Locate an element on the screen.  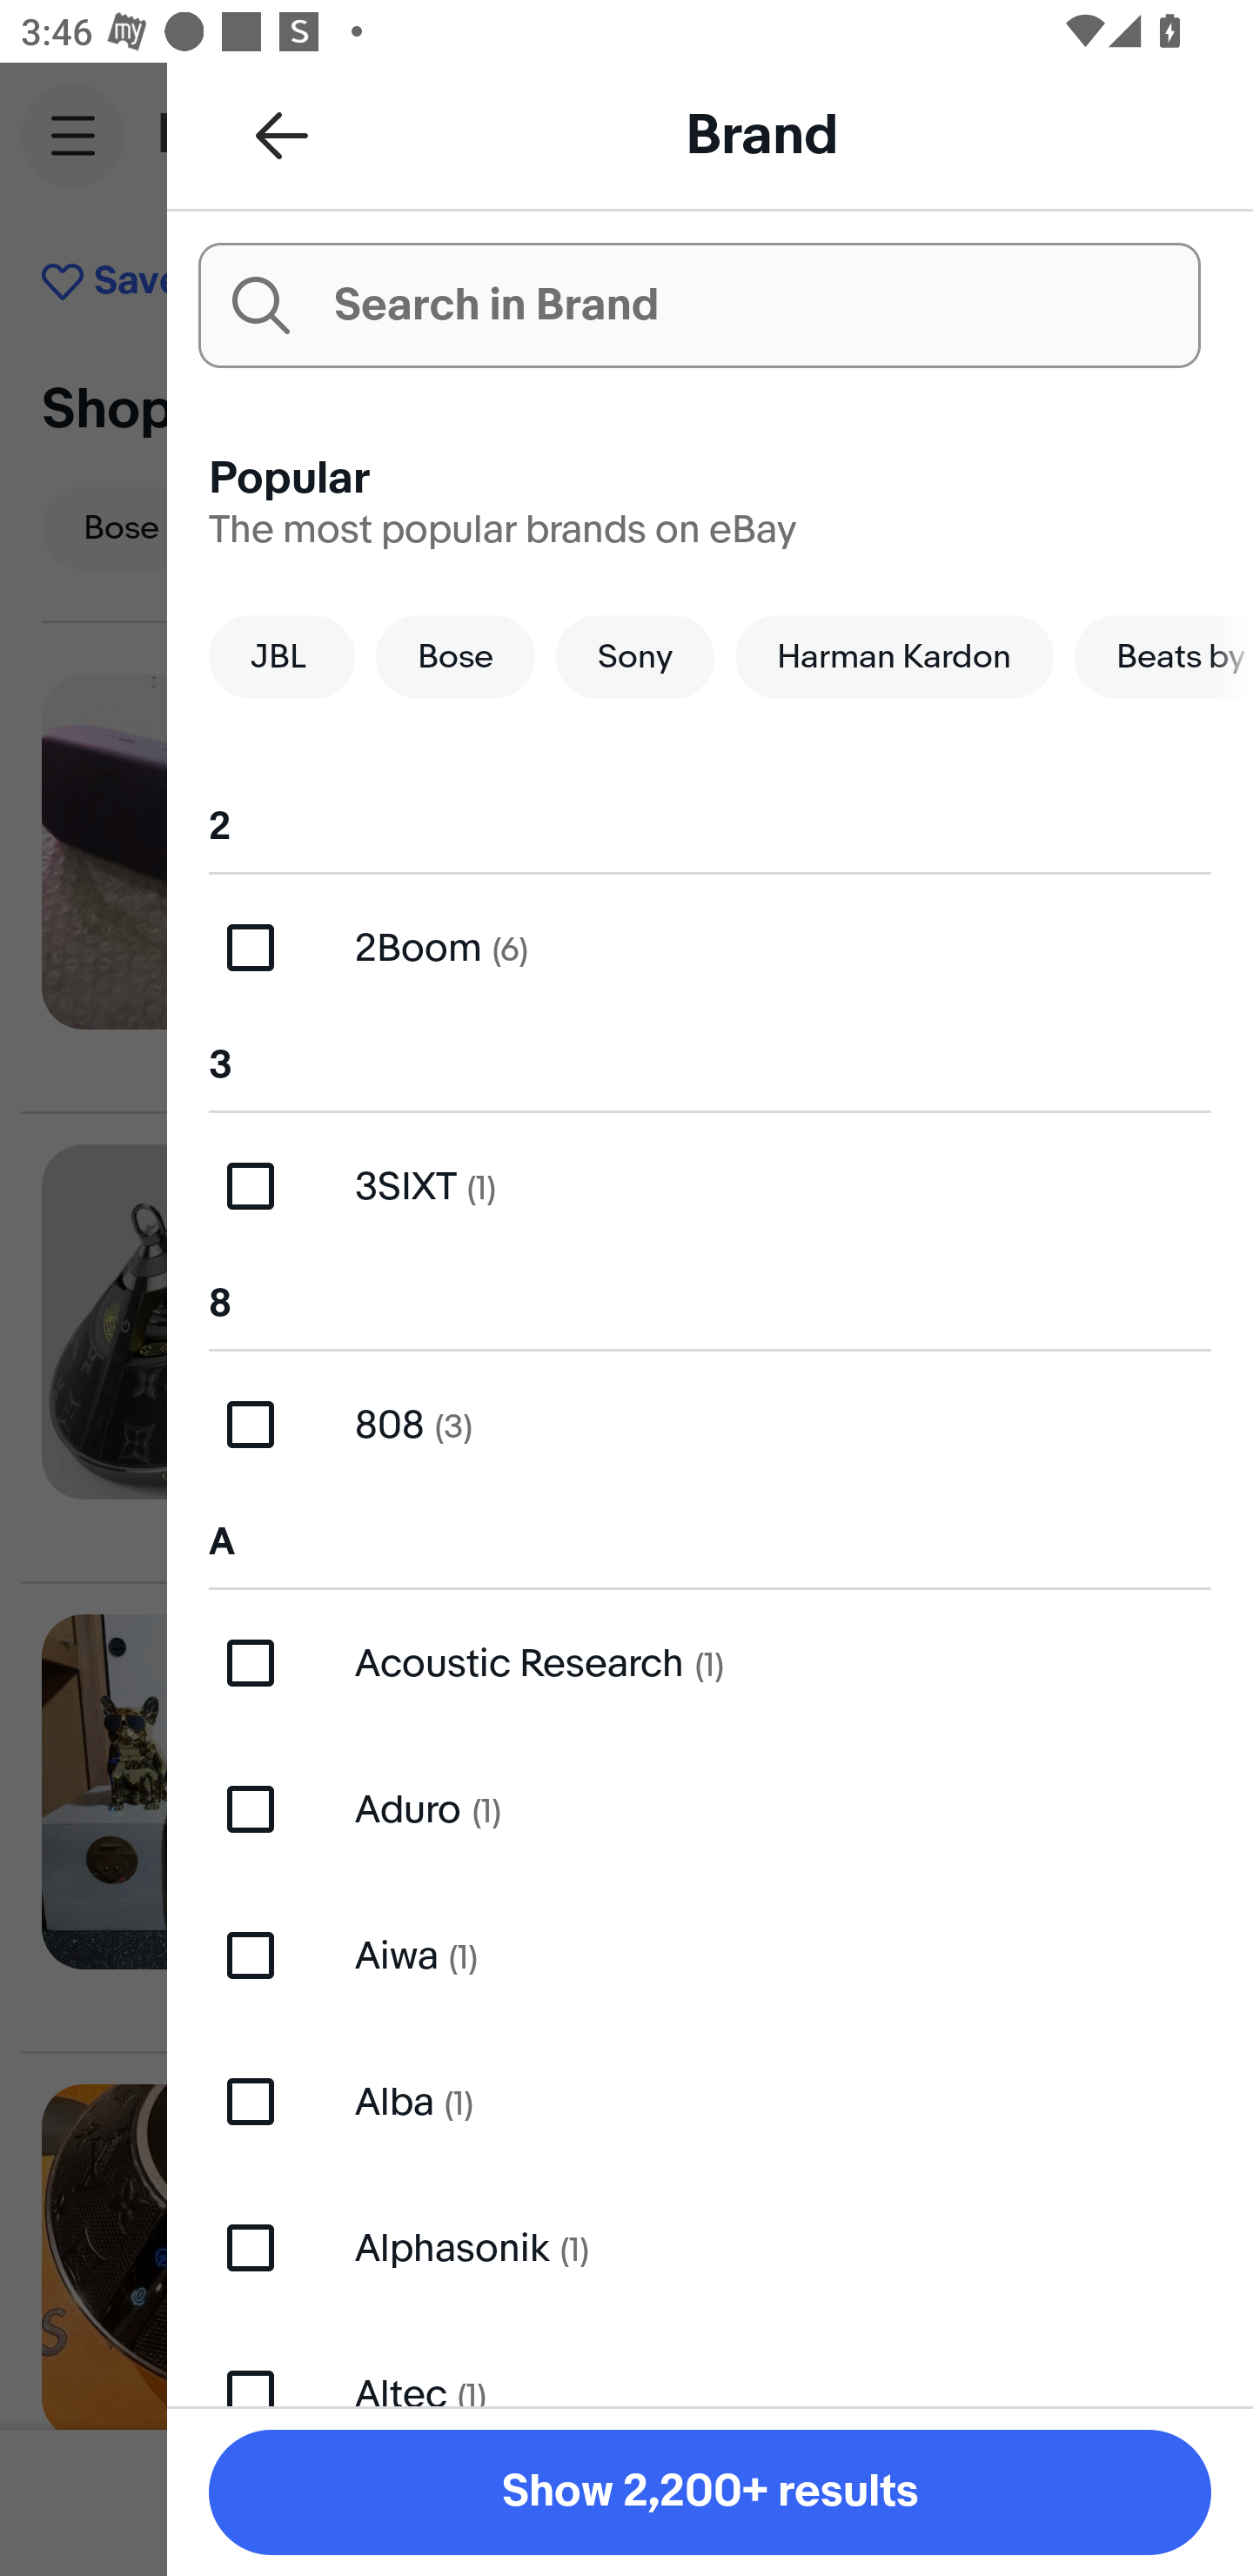
3SIXT (1) is located at coordinates (710, 1185).